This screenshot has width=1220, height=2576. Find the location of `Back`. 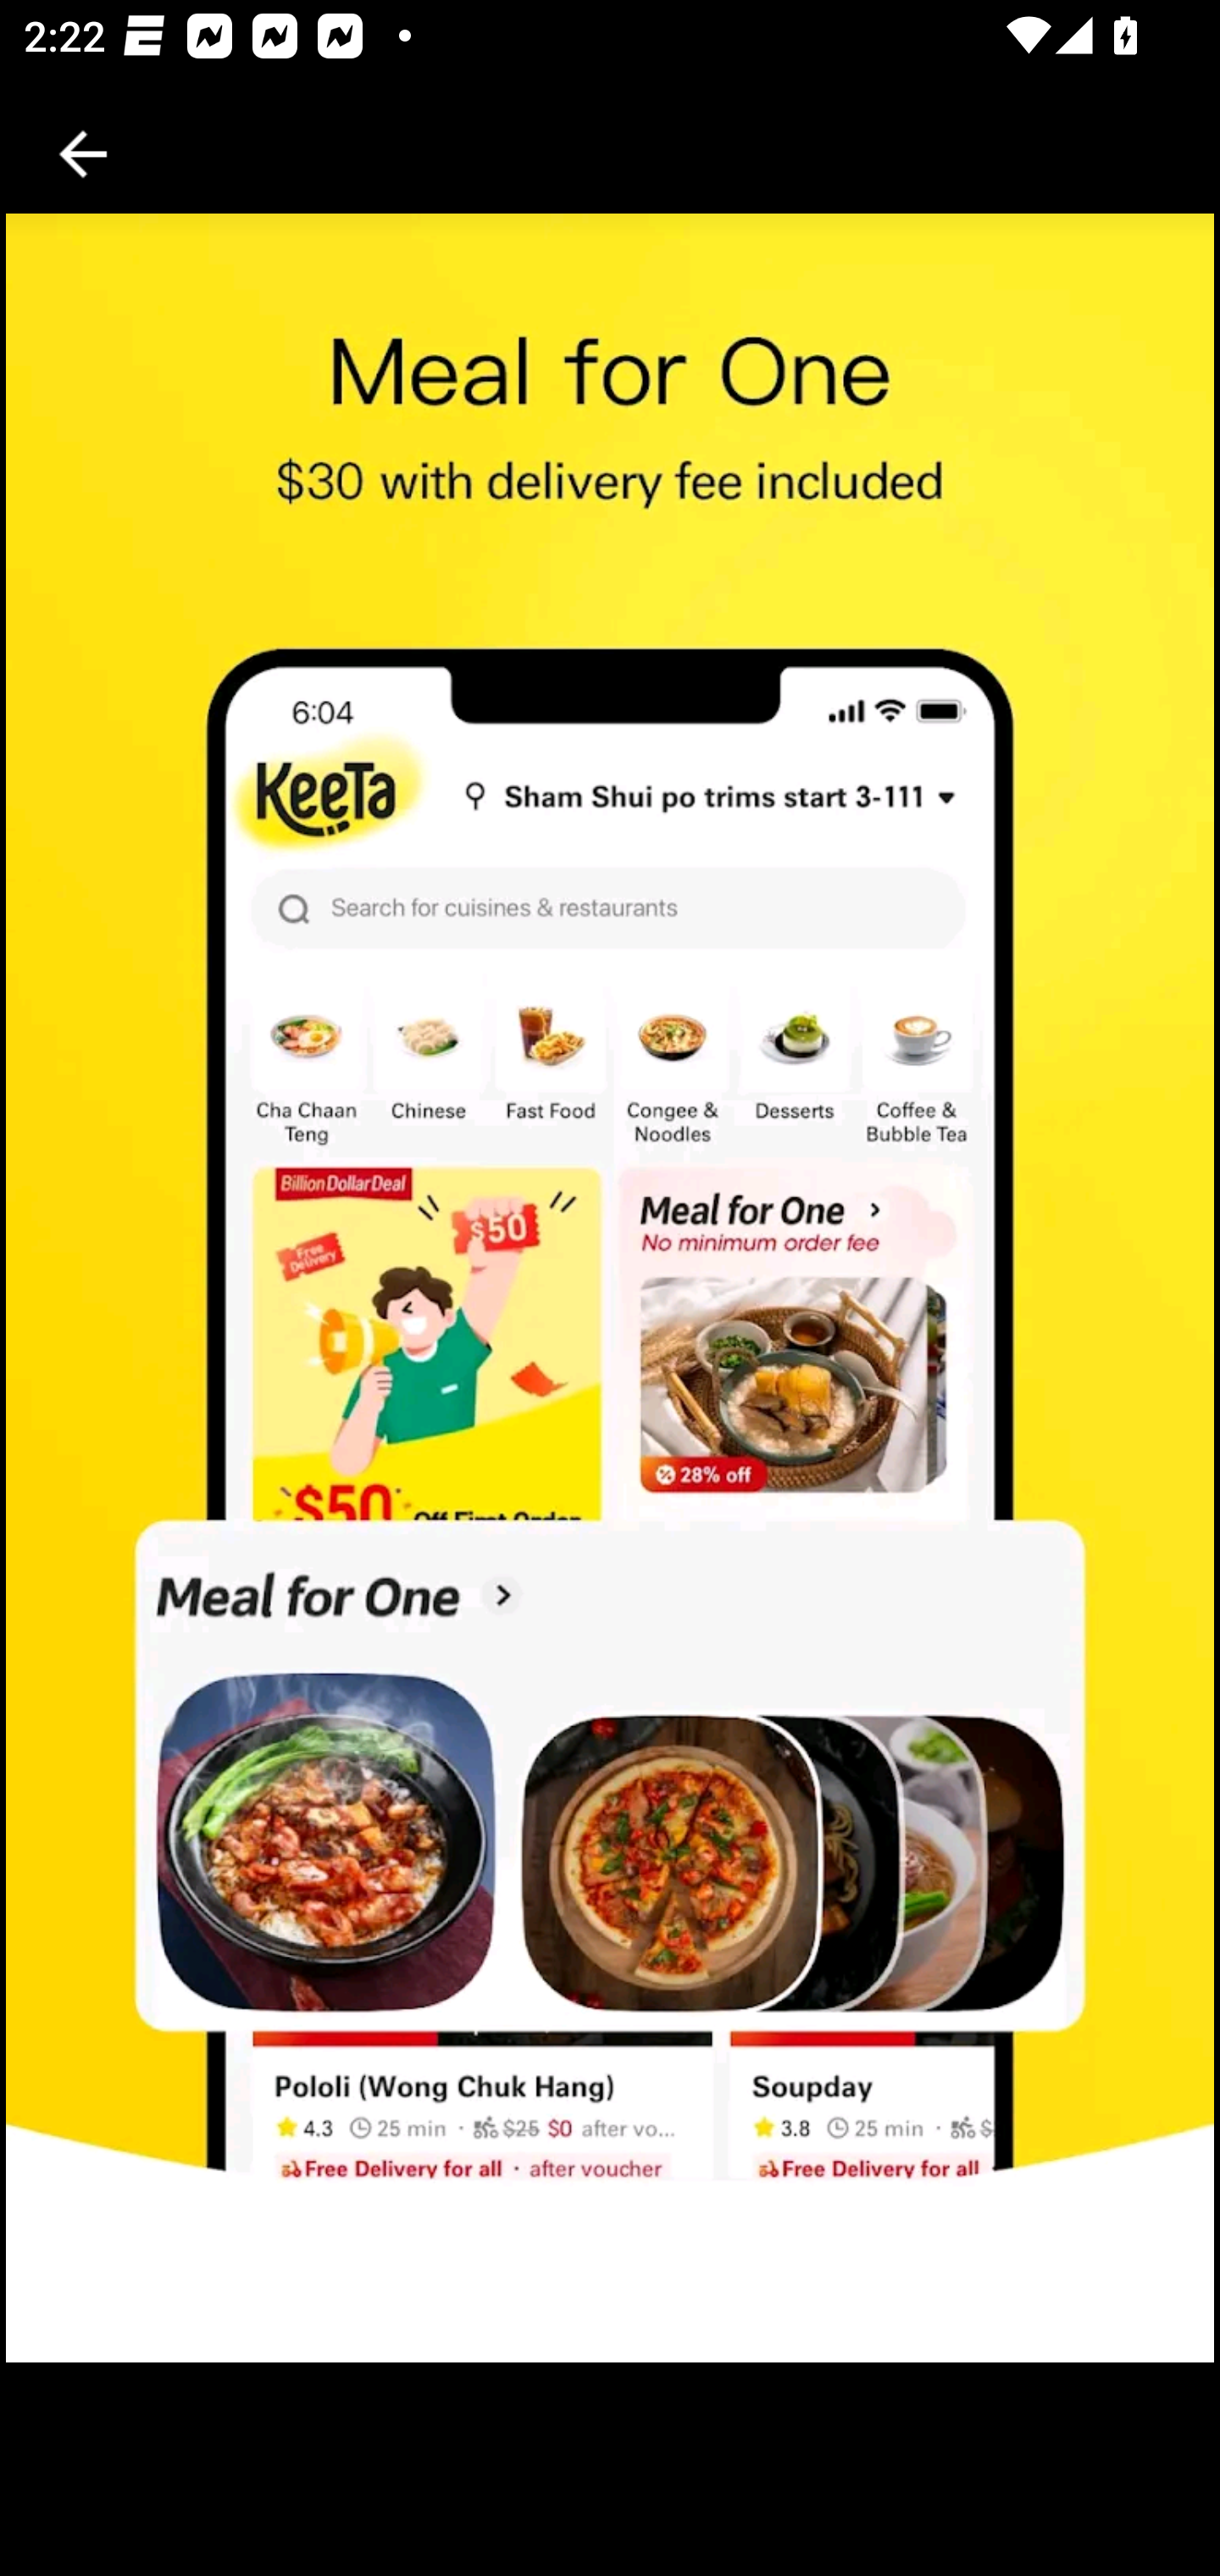

Back is located at coordinates (83, 154).